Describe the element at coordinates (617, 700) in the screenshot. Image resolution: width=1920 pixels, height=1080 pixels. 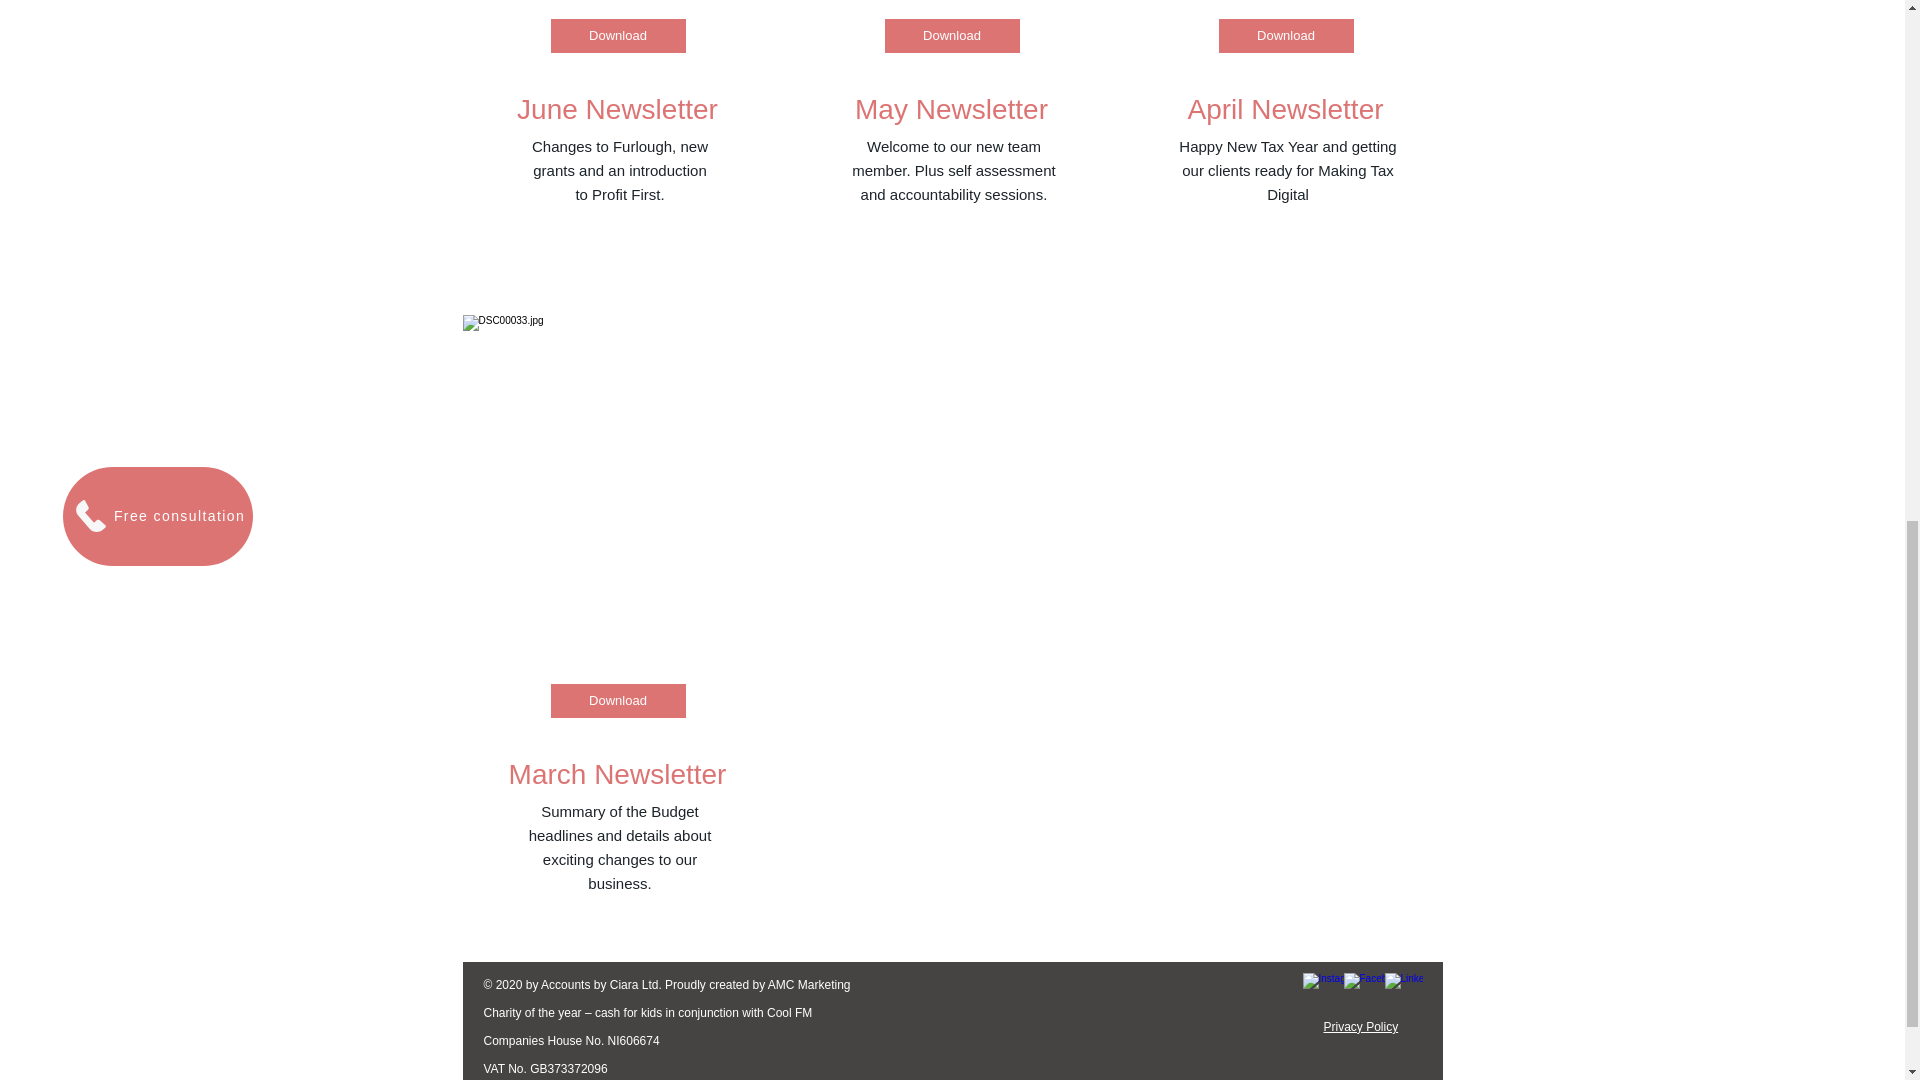
I see `Download` at that location.